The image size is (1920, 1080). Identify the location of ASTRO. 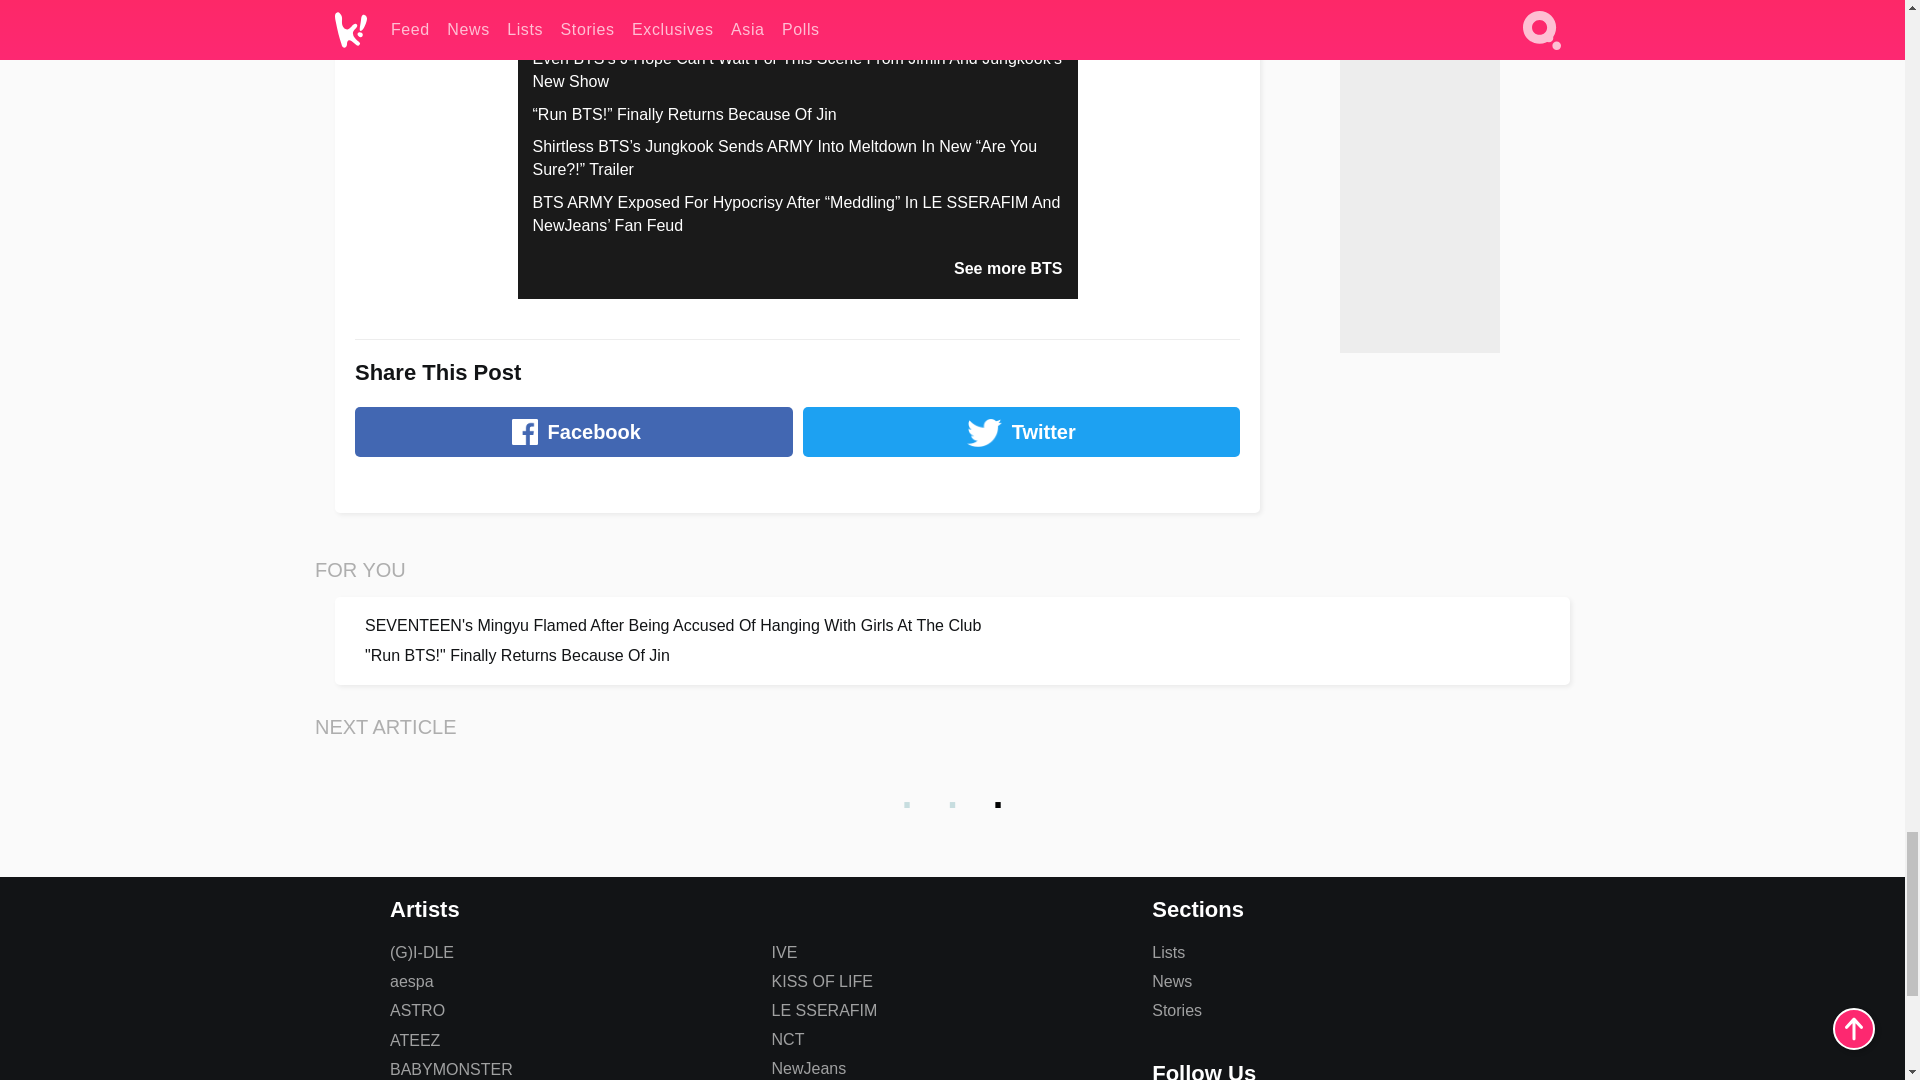
(417, 1010).